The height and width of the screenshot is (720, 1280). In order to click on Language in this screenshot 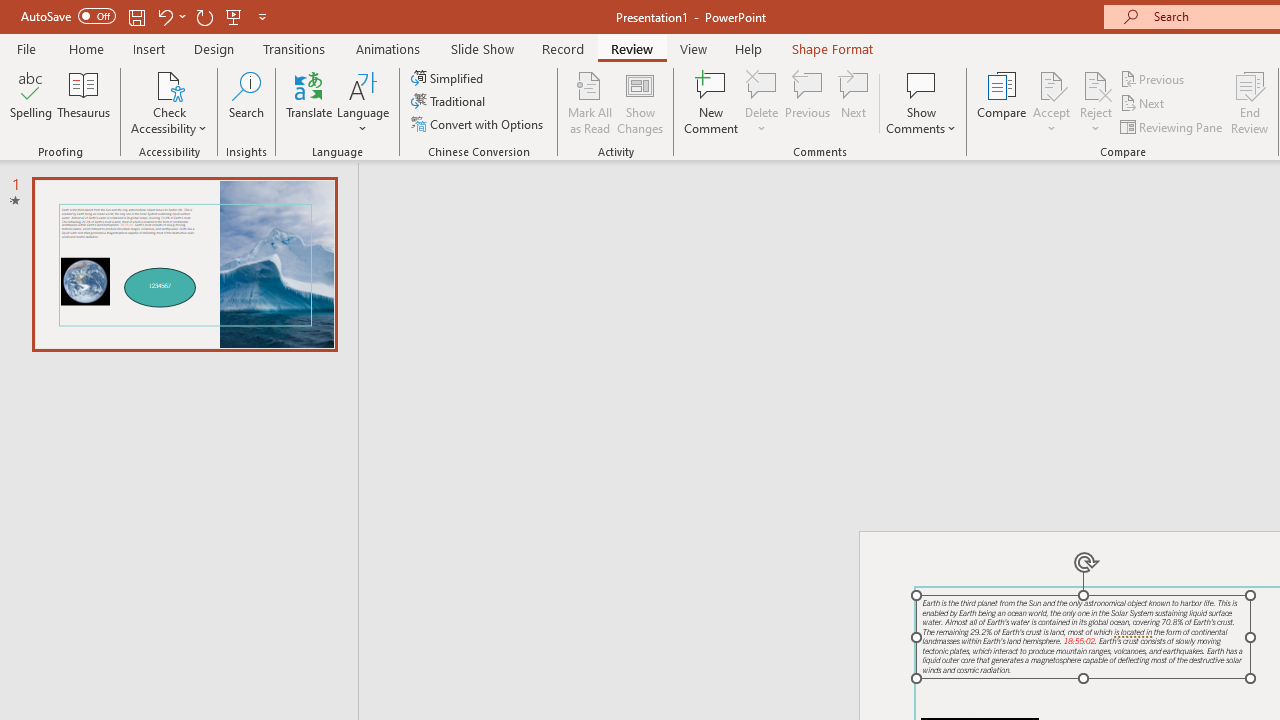, I will do `click(363, 102)`.